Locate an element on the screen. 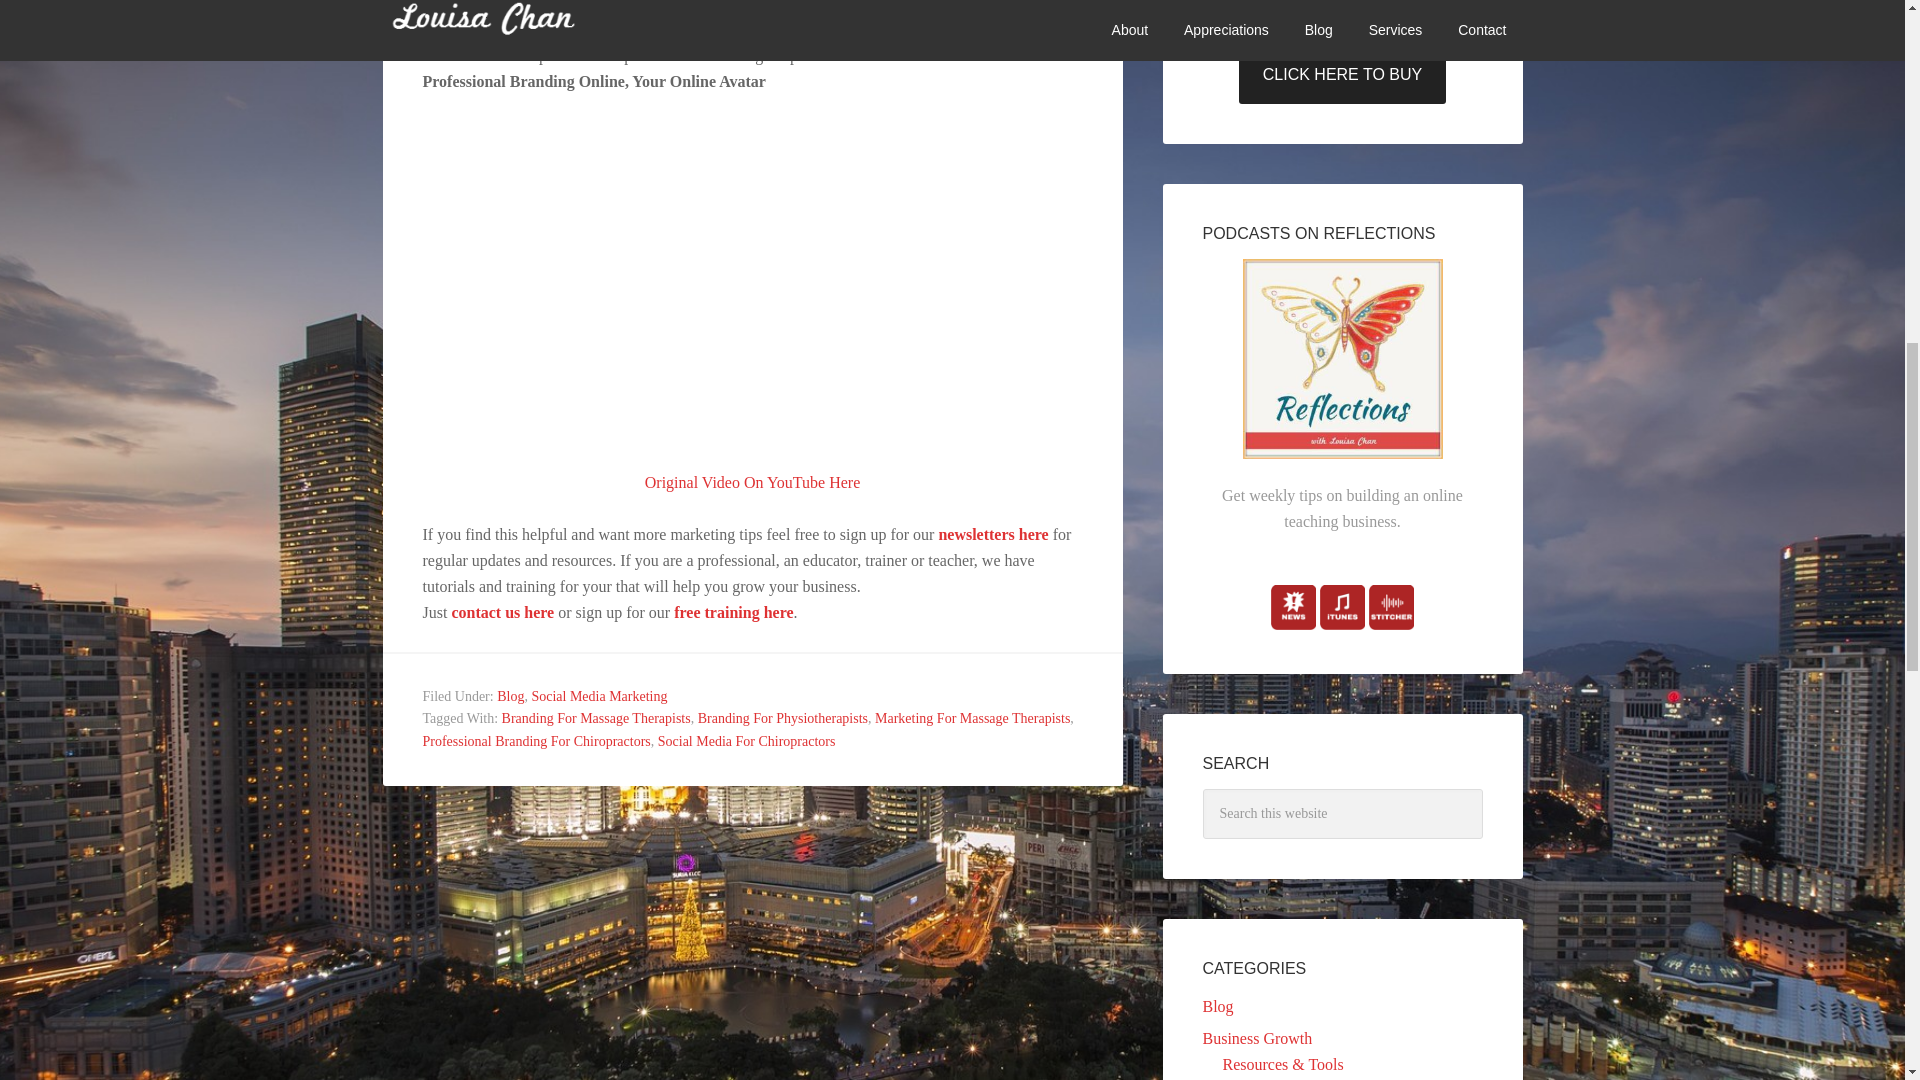 The width and height of the screenshot is (1920, 1080). Louisa Chan is located at coordinates (732, 612).